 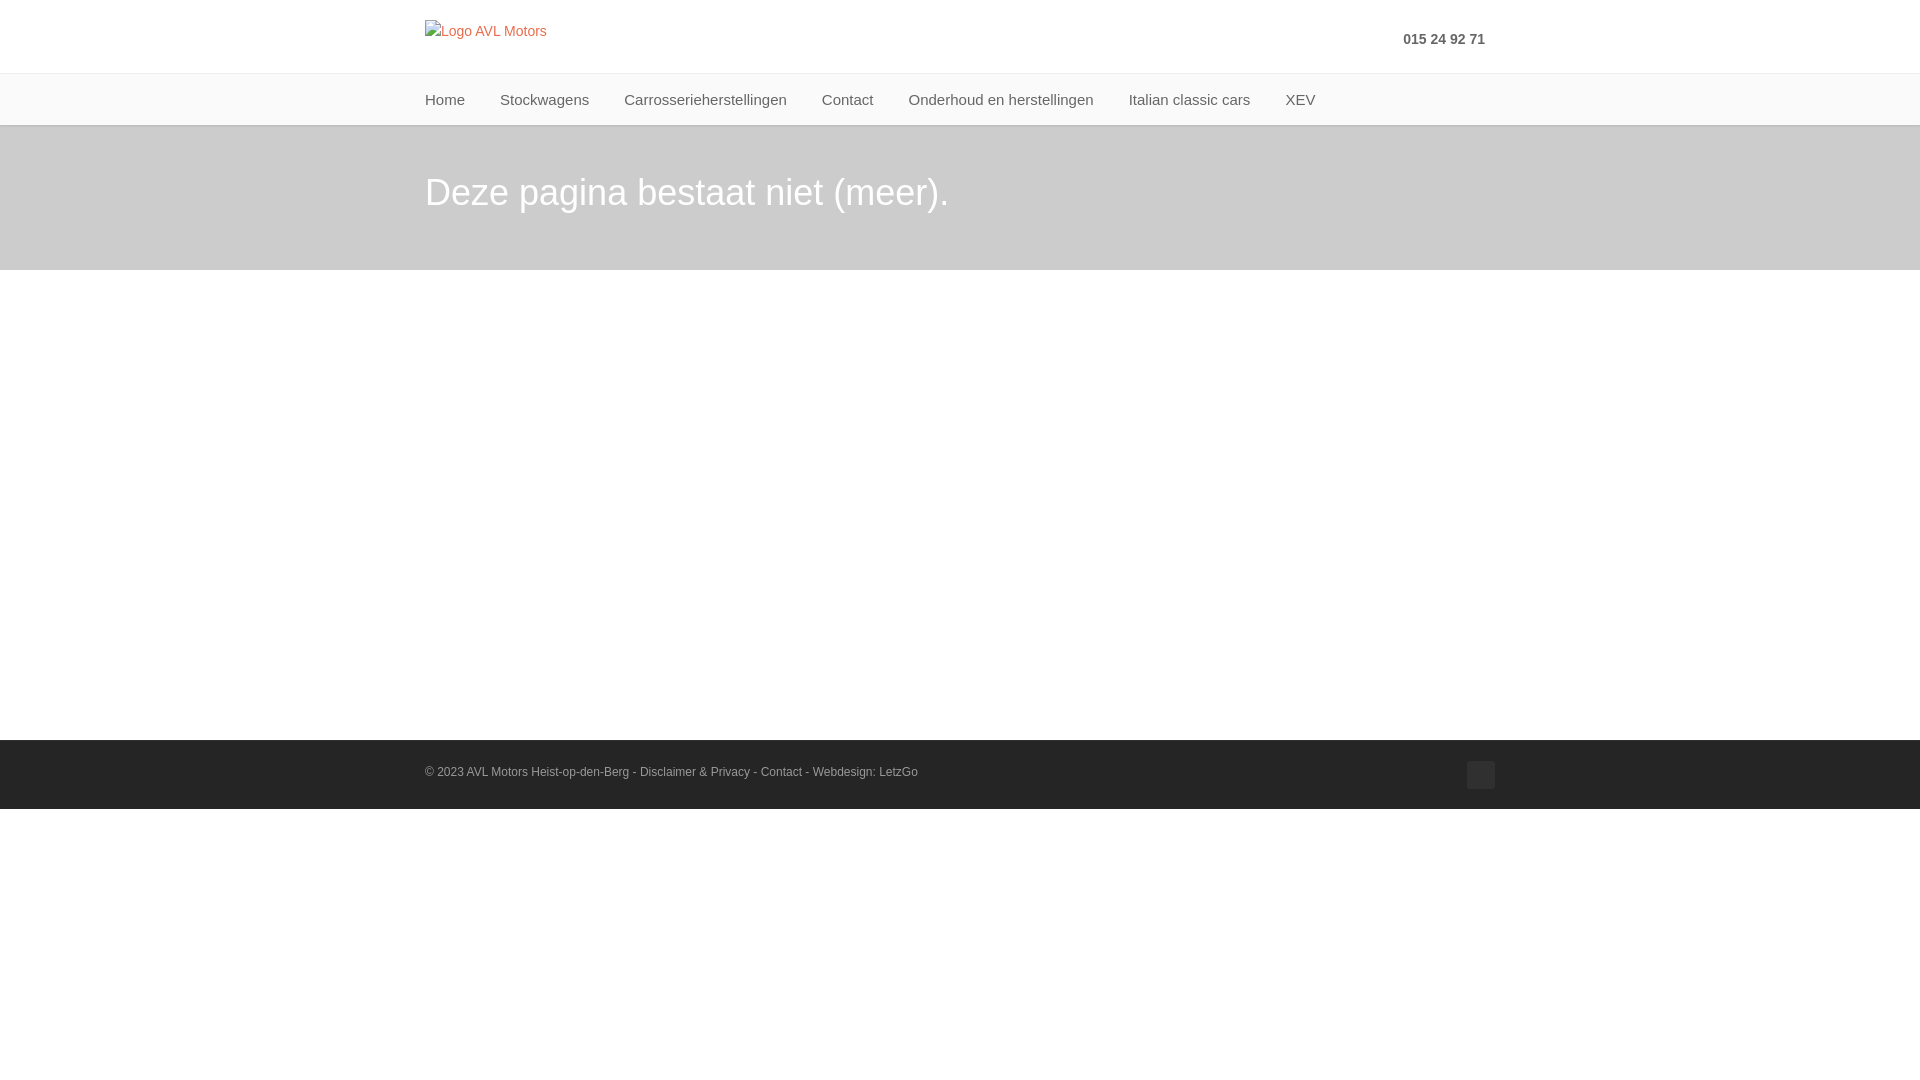 I want to click on Onderhoud en herstellingen, so click(x=1002, y=100).